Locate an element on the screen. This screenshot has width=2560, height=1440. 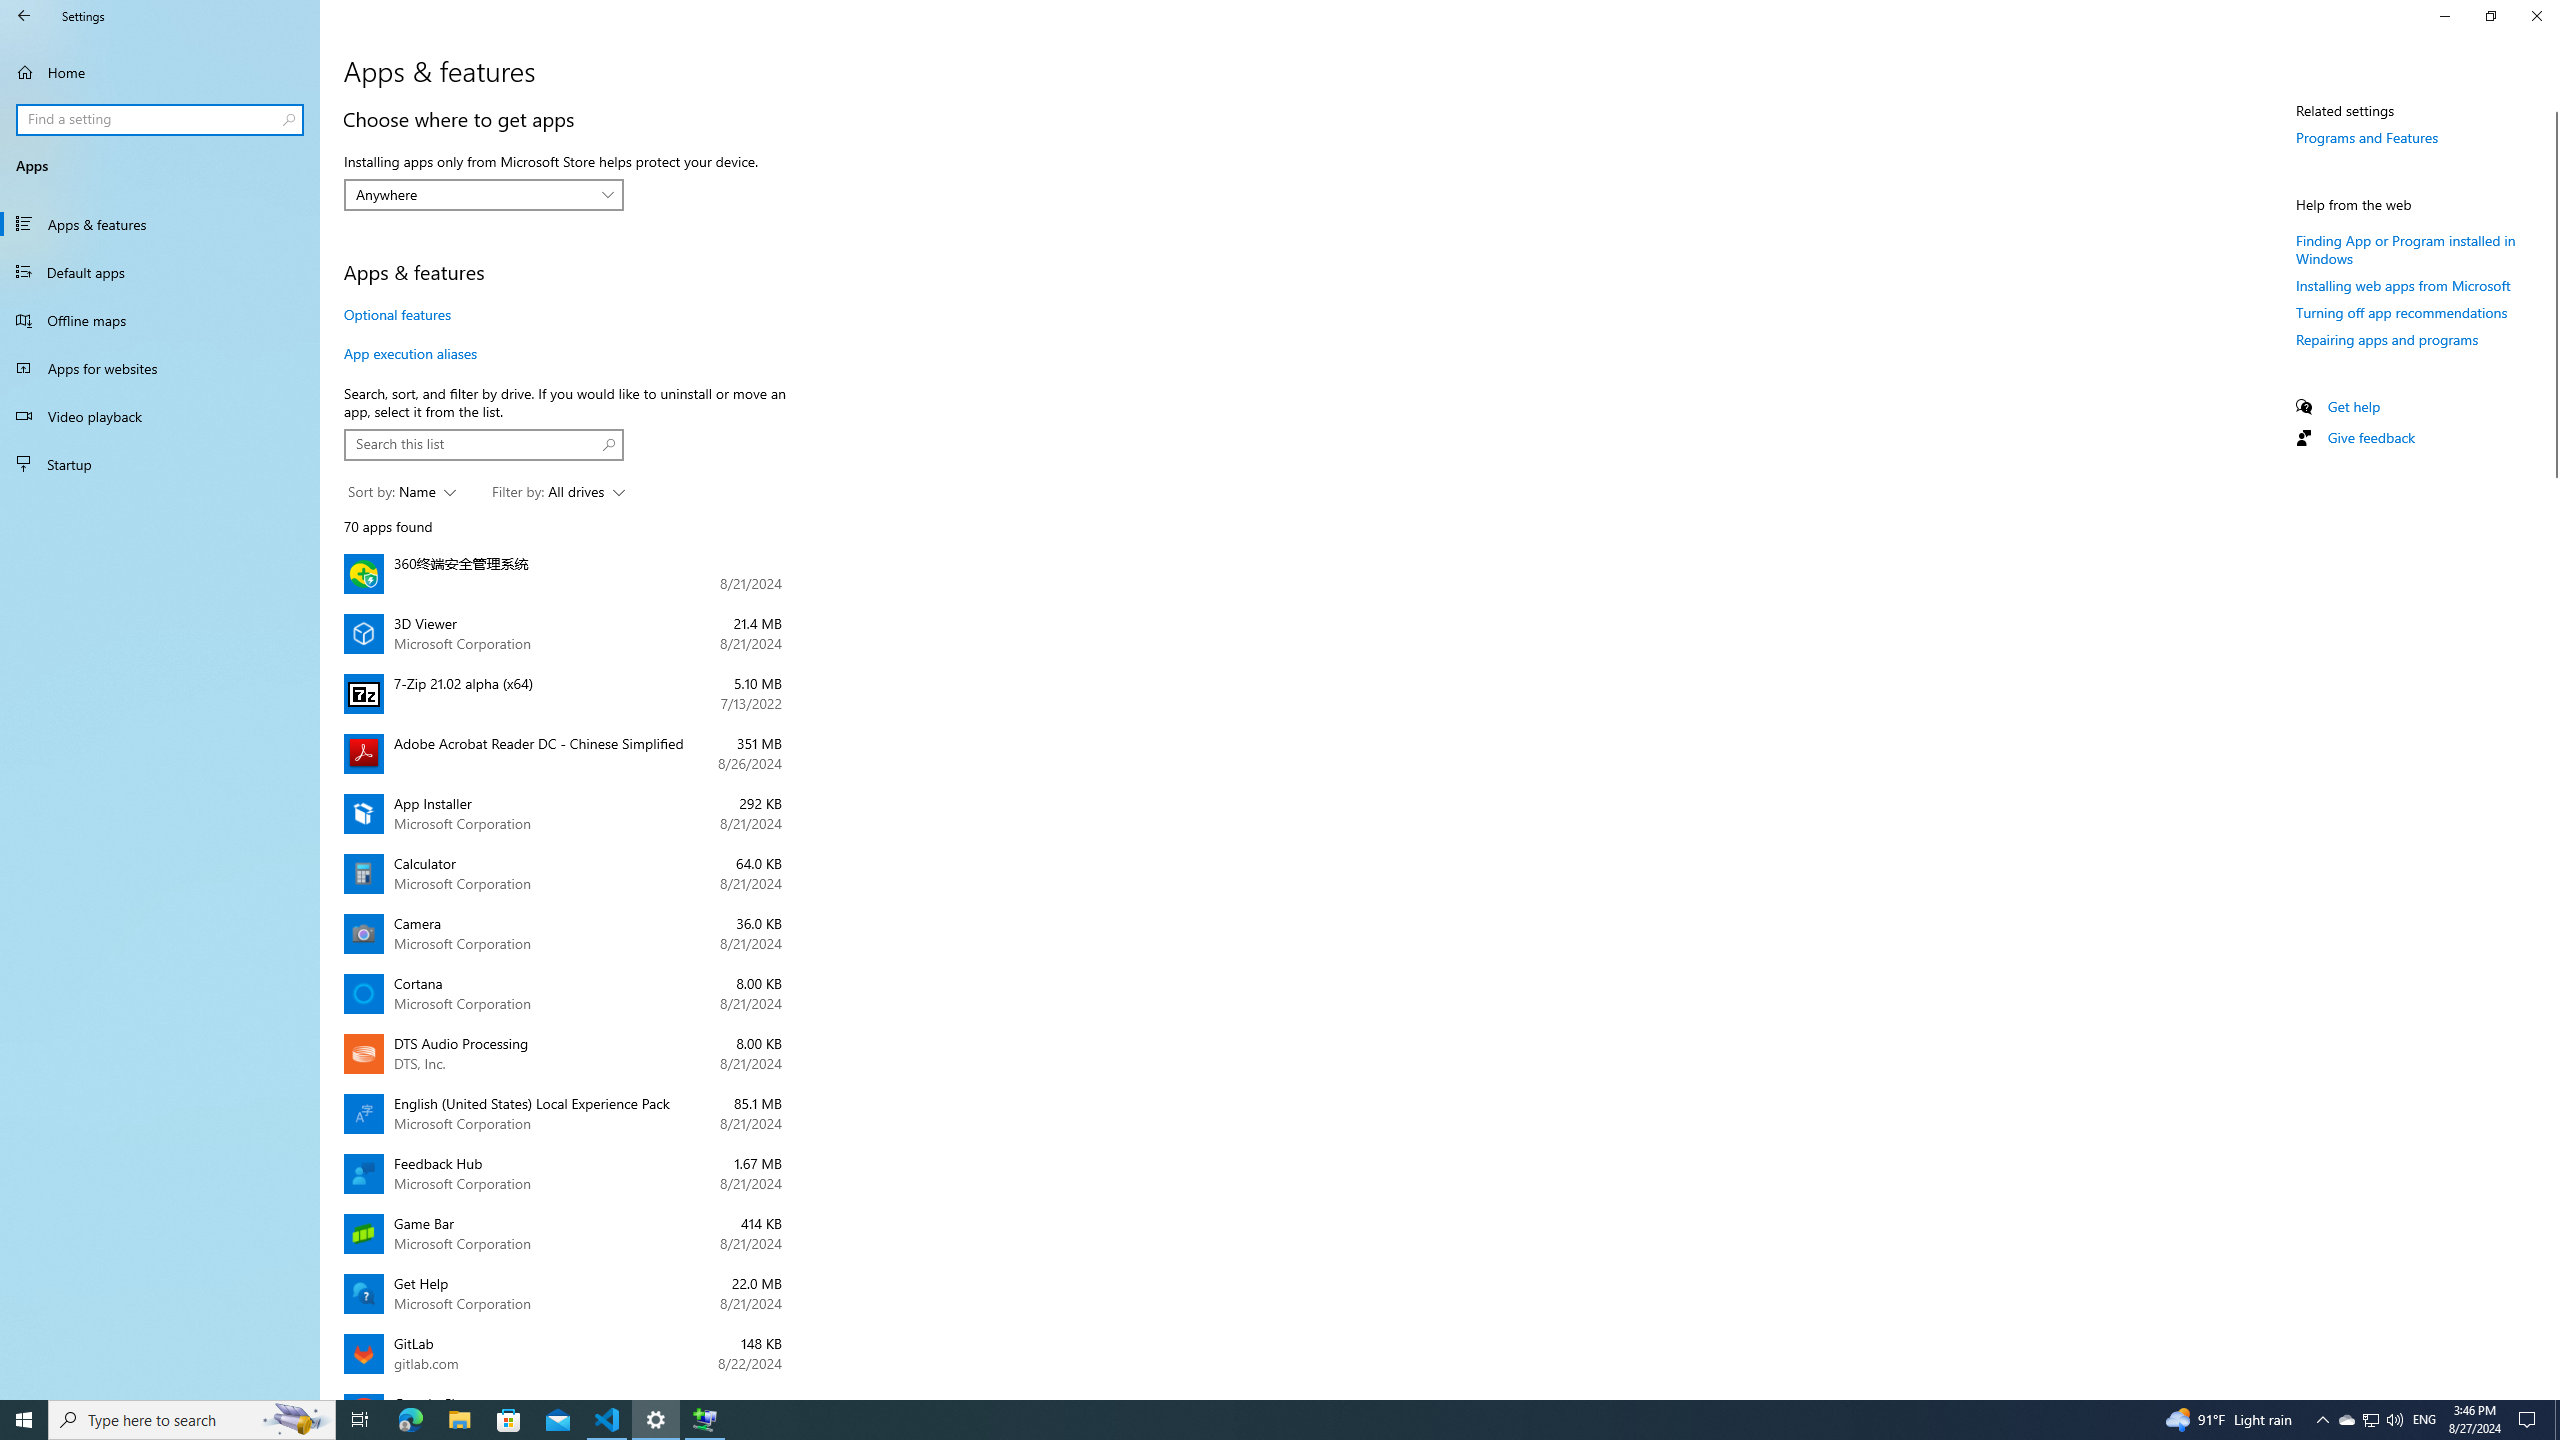
Finding App or Program installed in Windows is located at coordinates (2406, 248).